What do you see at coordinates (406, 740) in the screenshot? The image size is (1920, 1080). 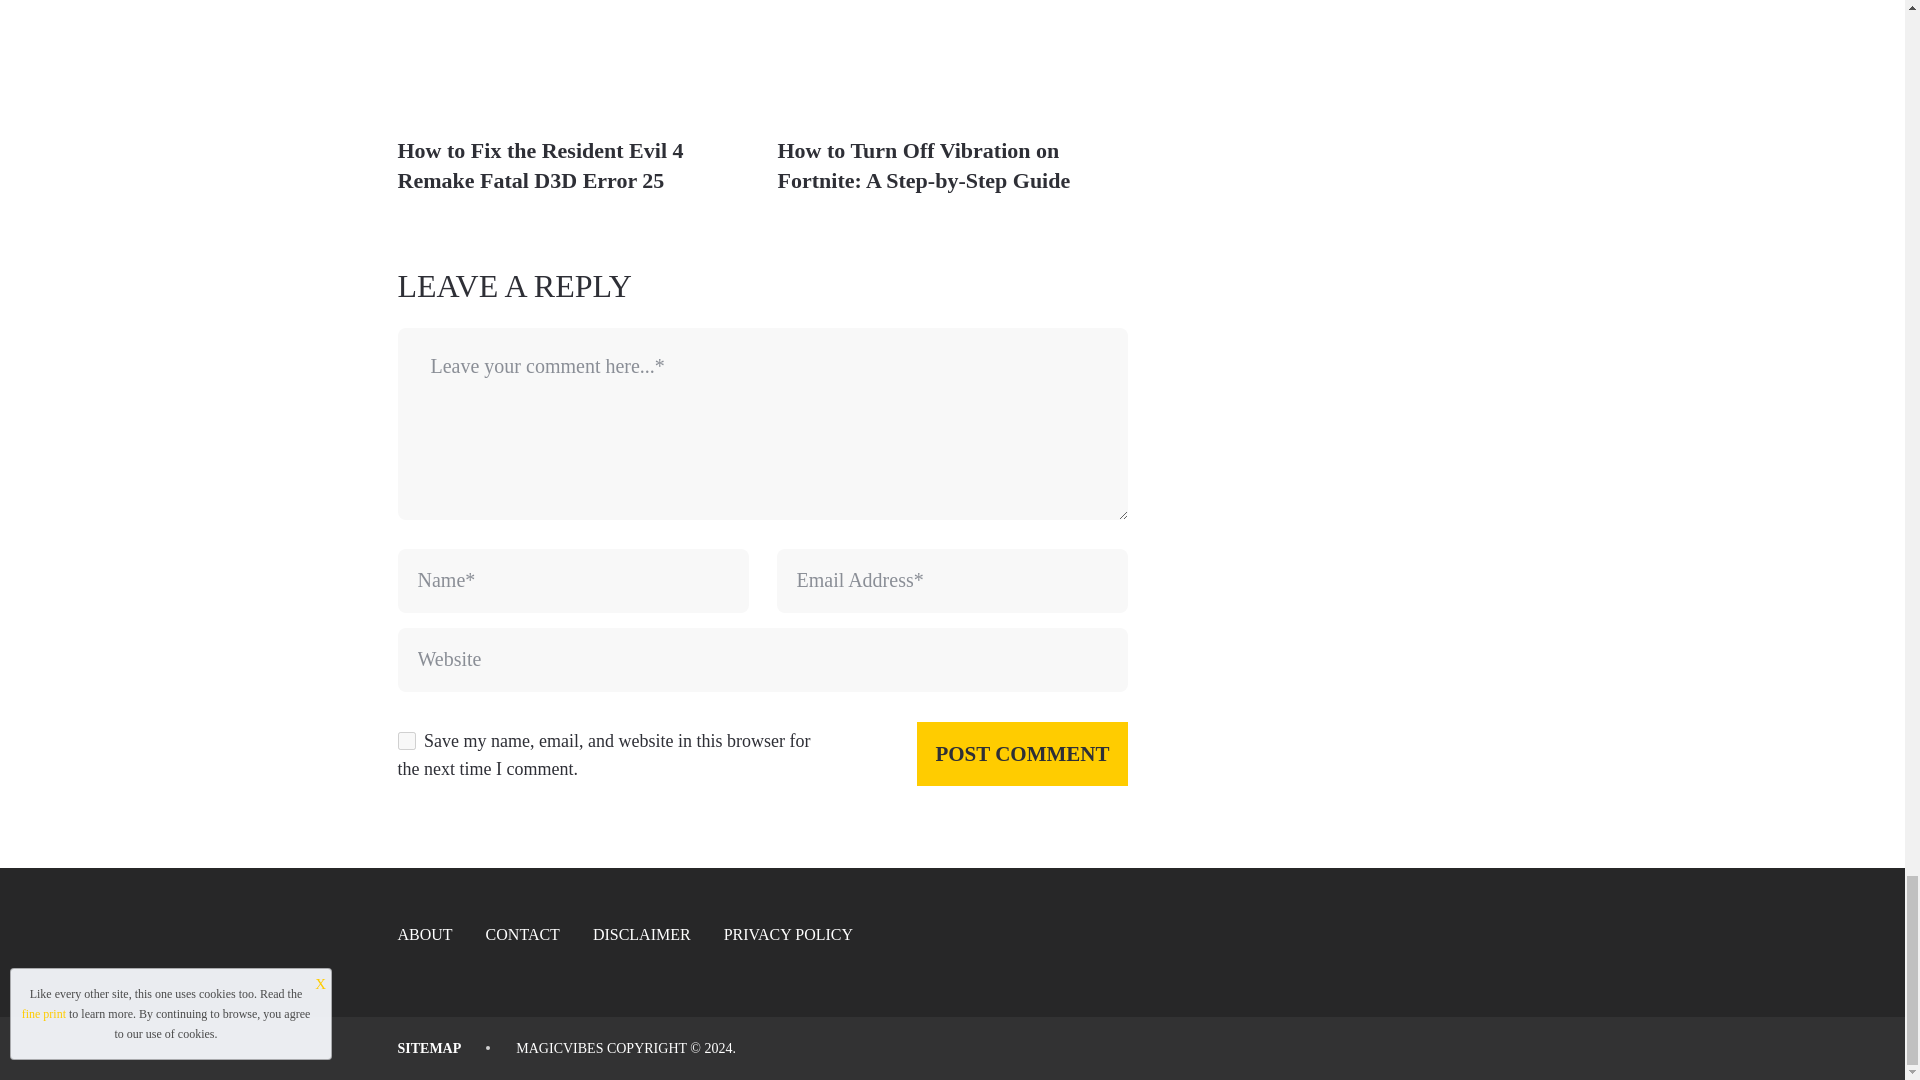 I see `yes` at bounding box center [406, 740].